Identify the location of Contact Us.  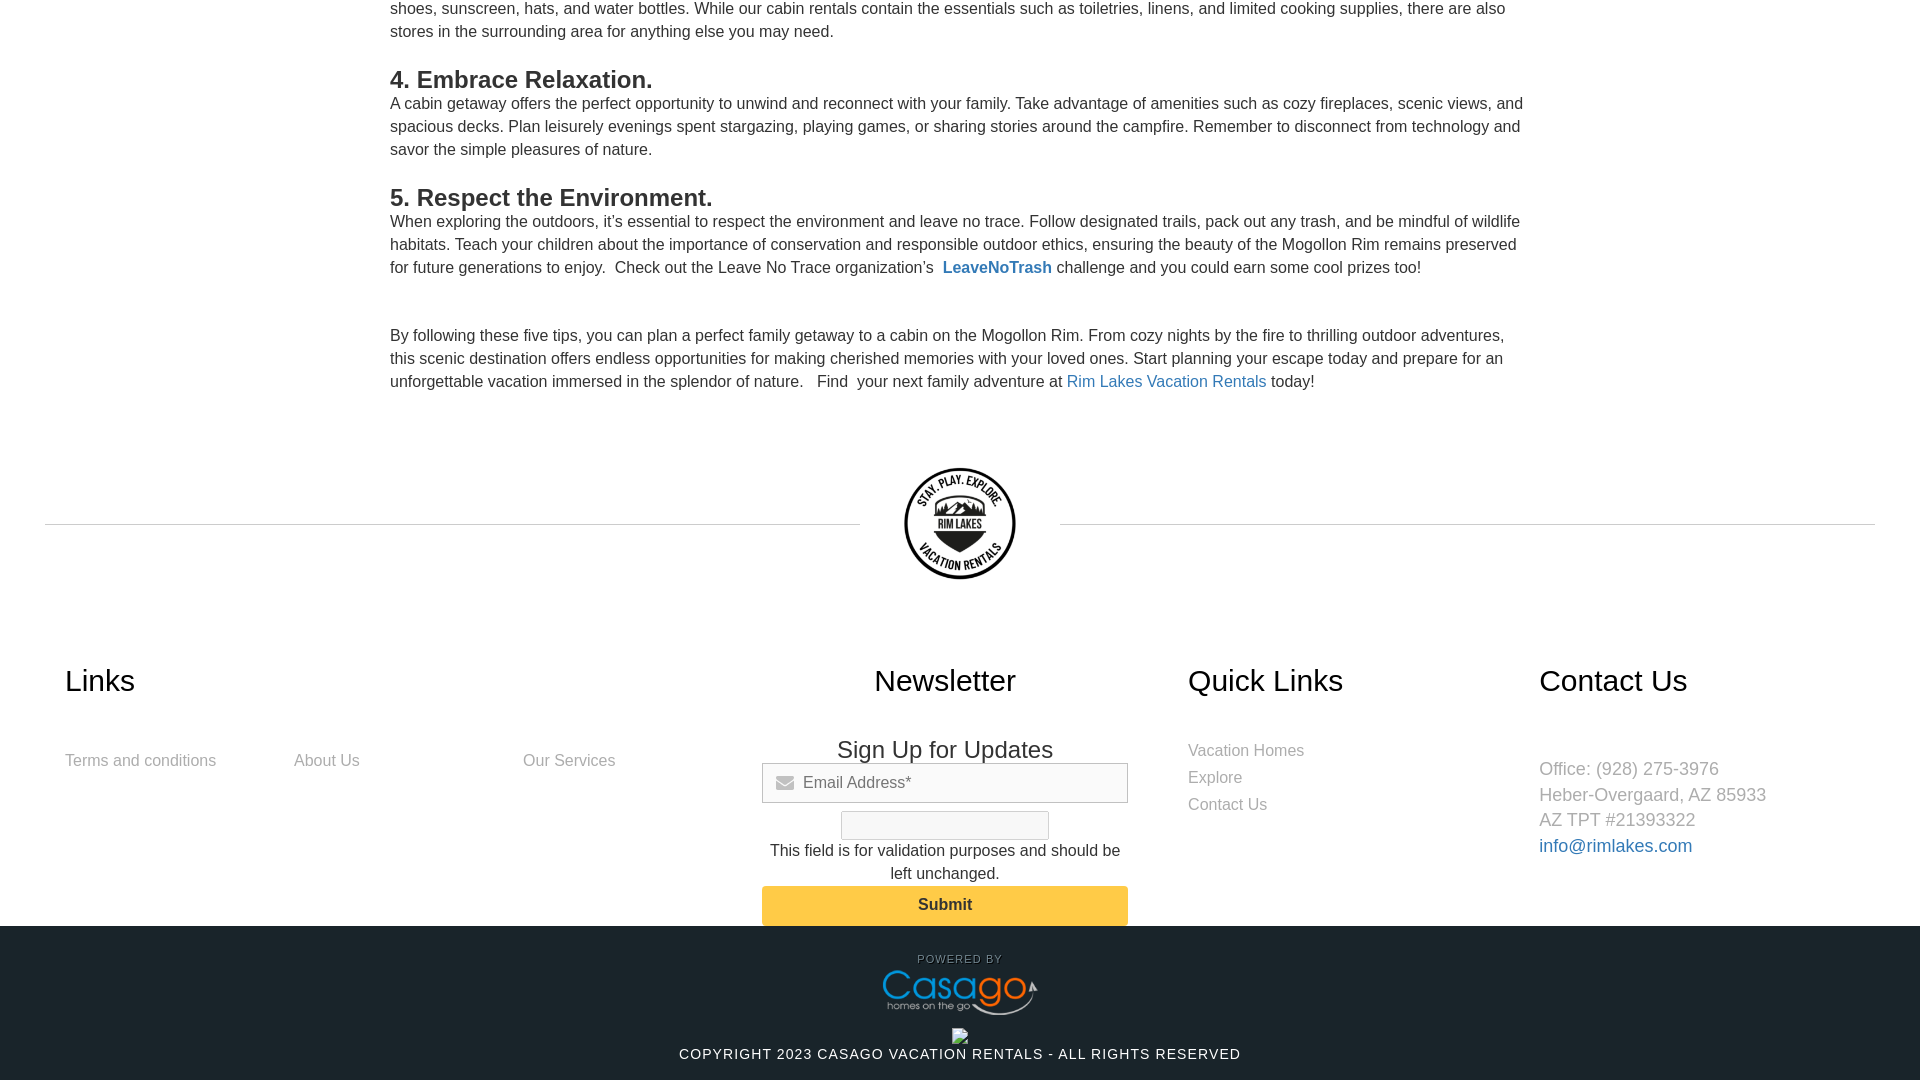
(1228, 804).